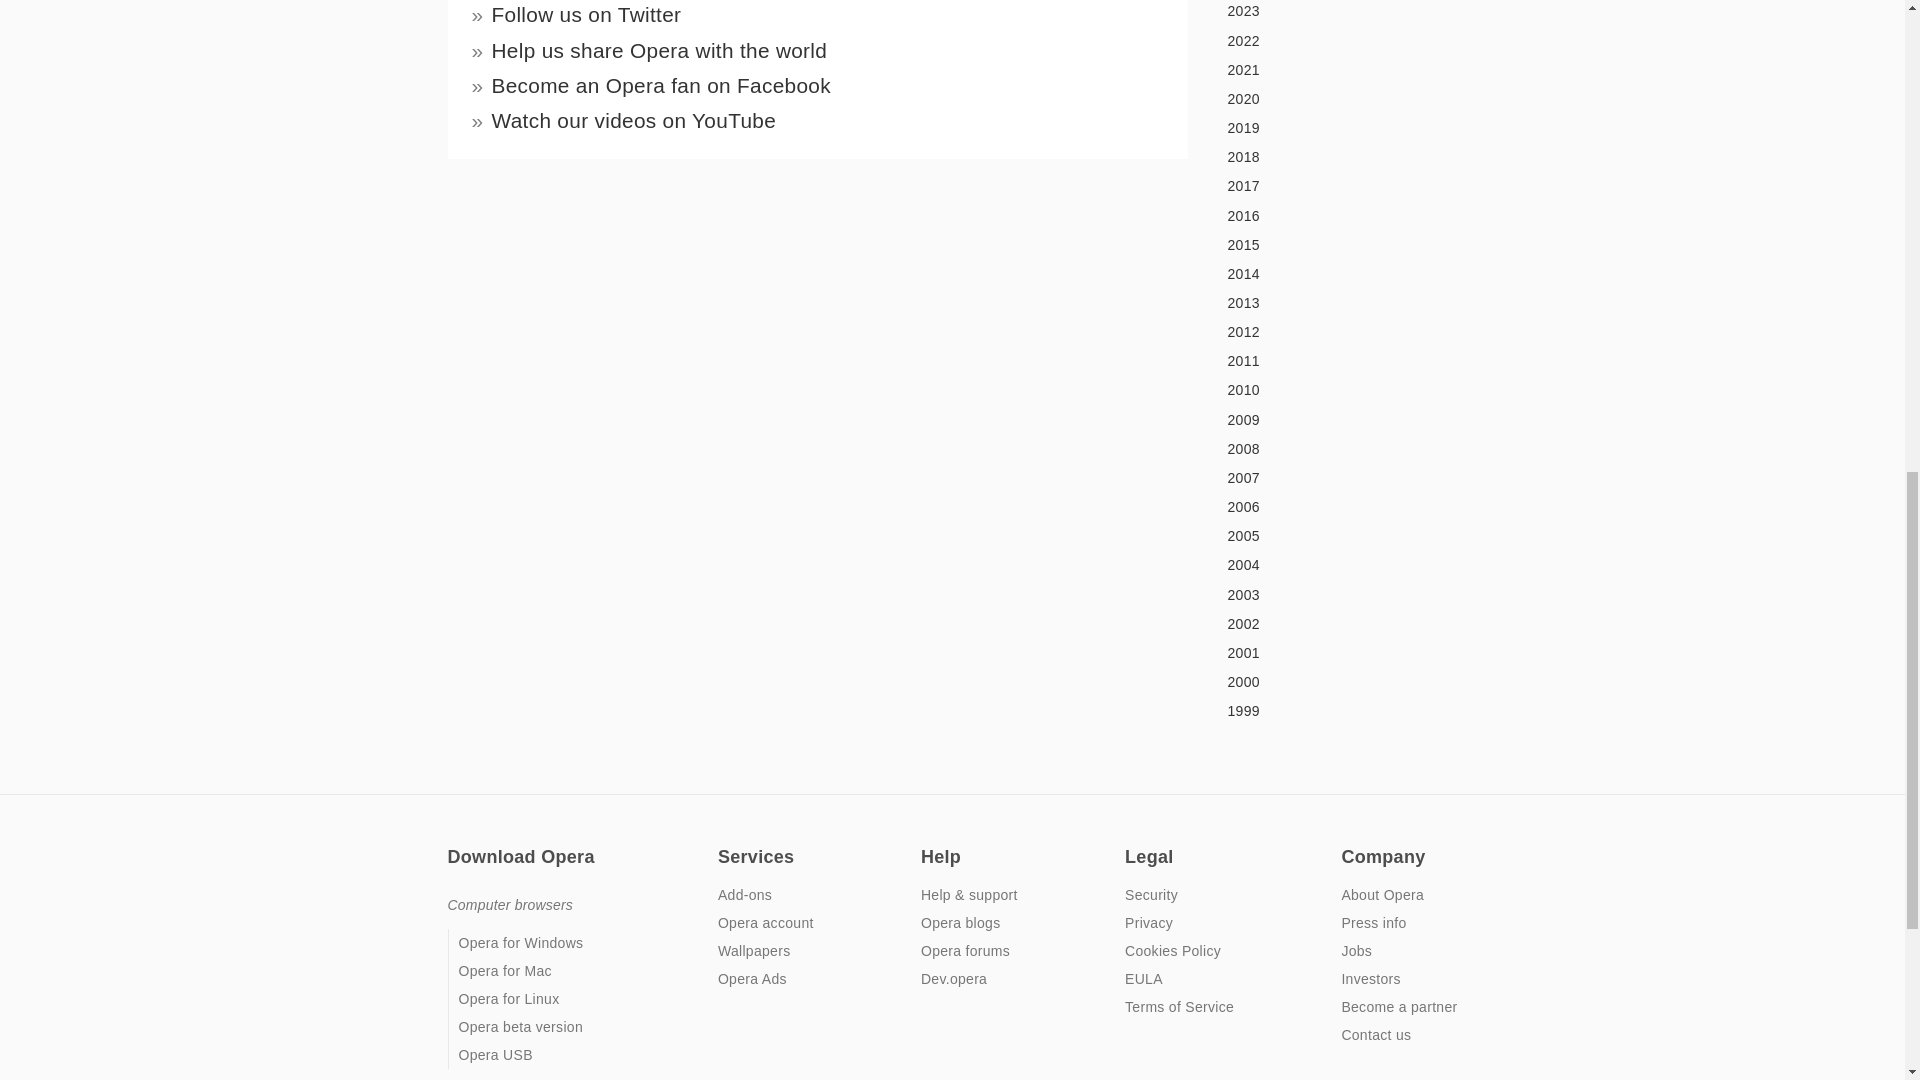  I want to click on Help us share Opera with the world, so click(659, 50).